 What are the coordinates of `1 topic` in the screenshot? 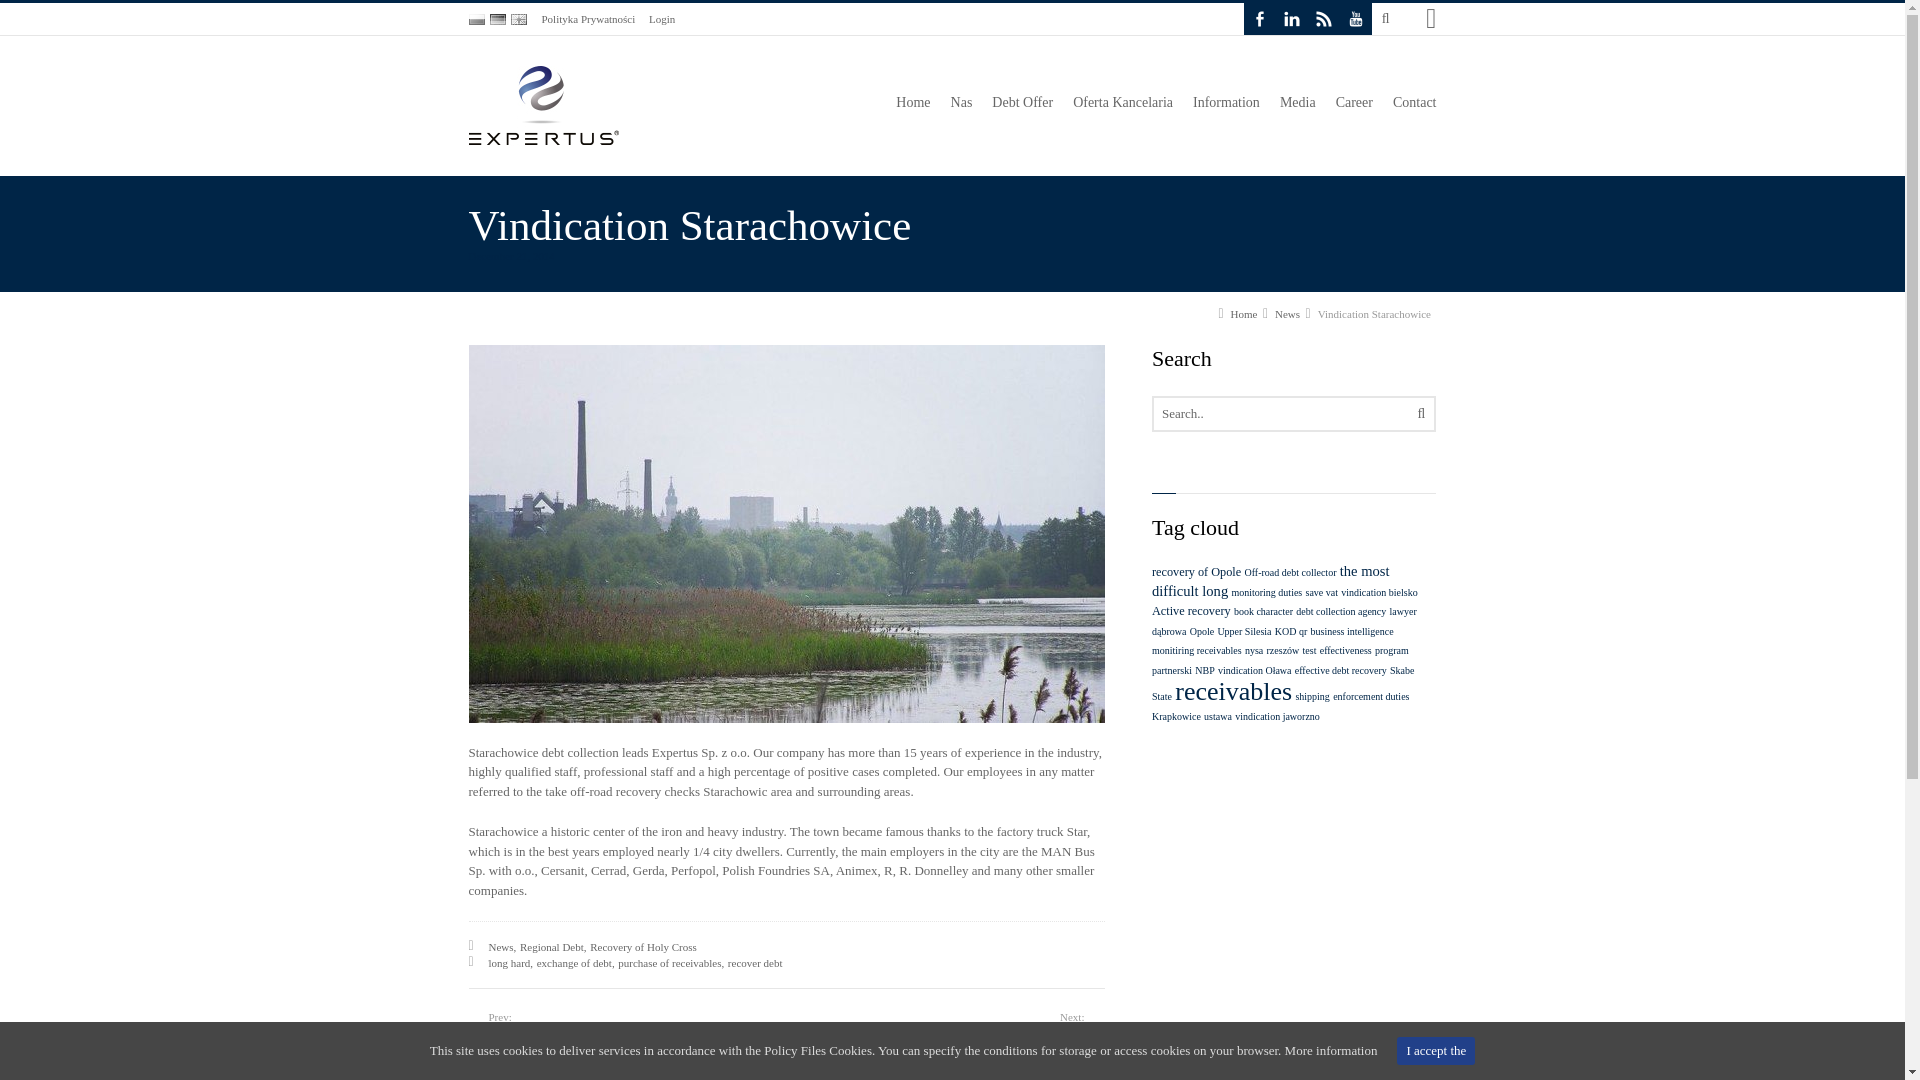 It's located at (1284, 621).